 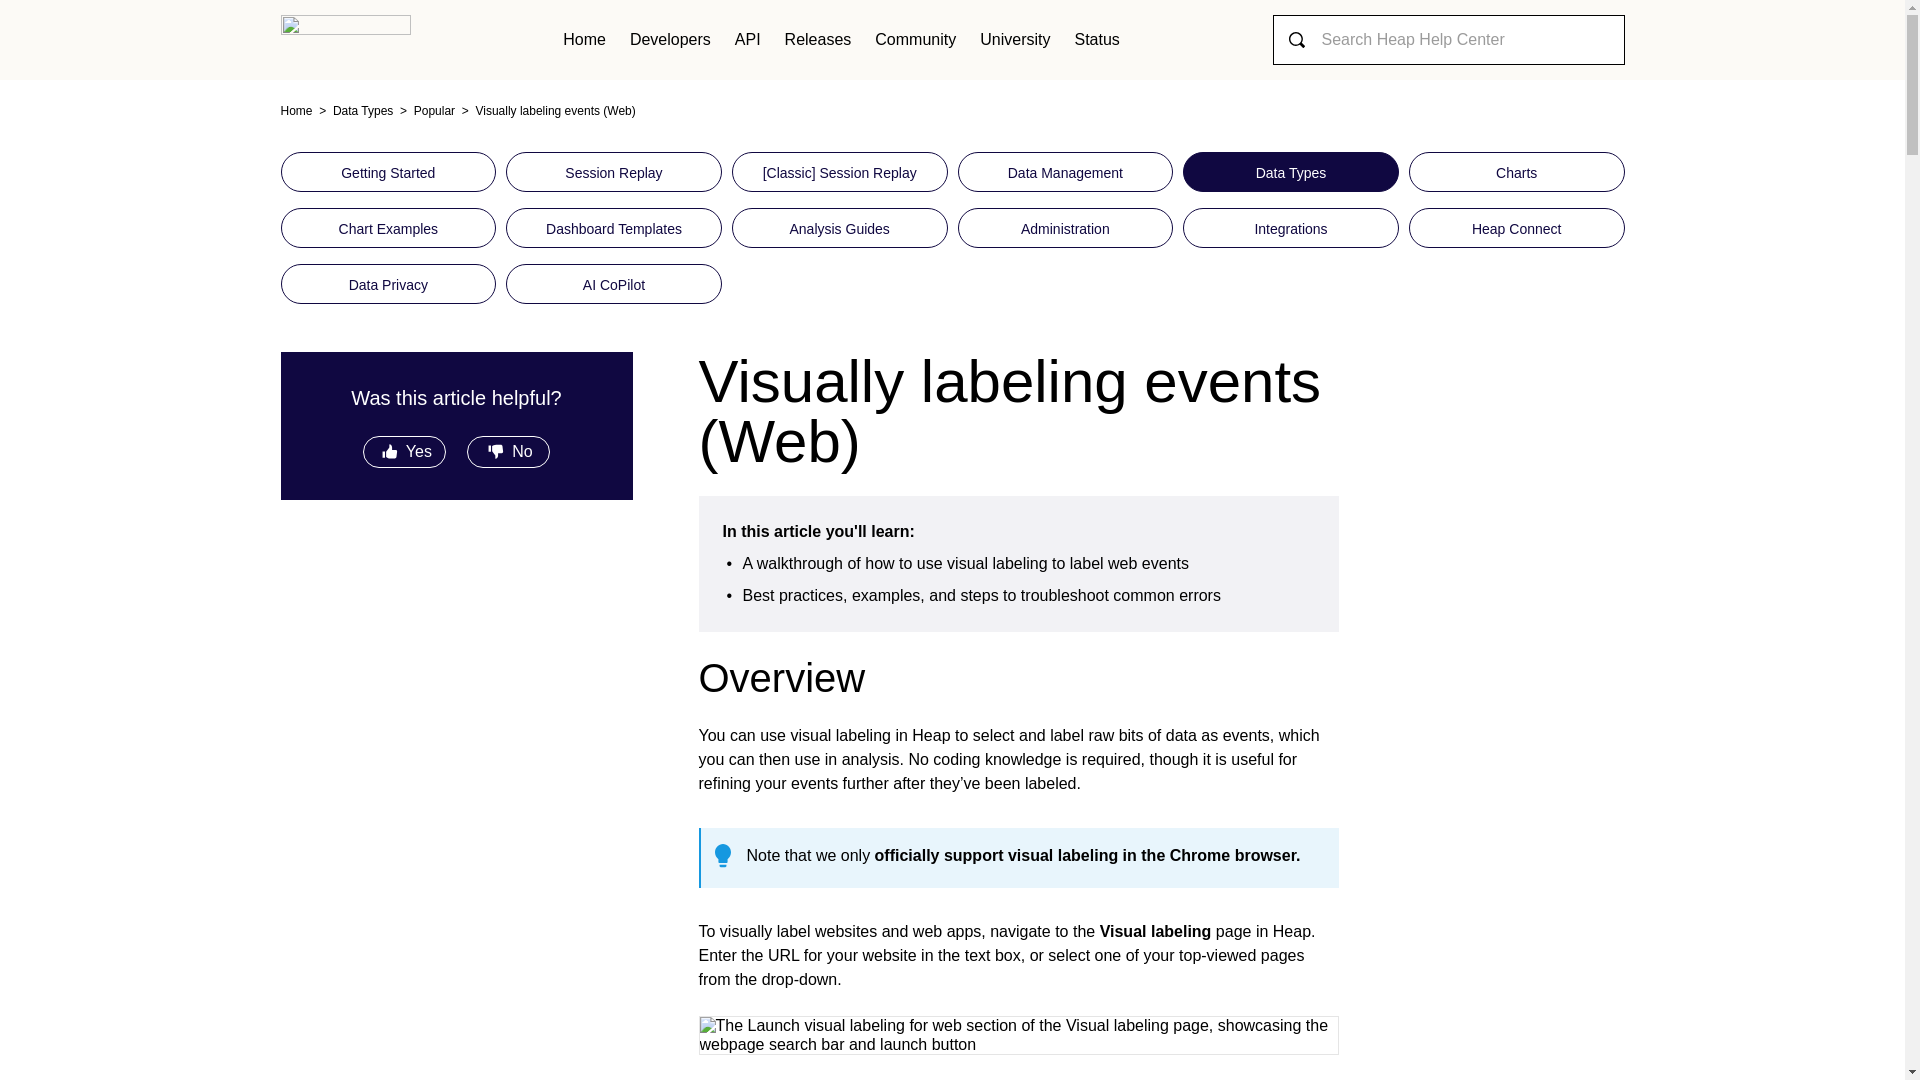 What do you see at coordinates (354, 110) in the screenshot?
I see `Data Types` at bounding box center [354, 110].